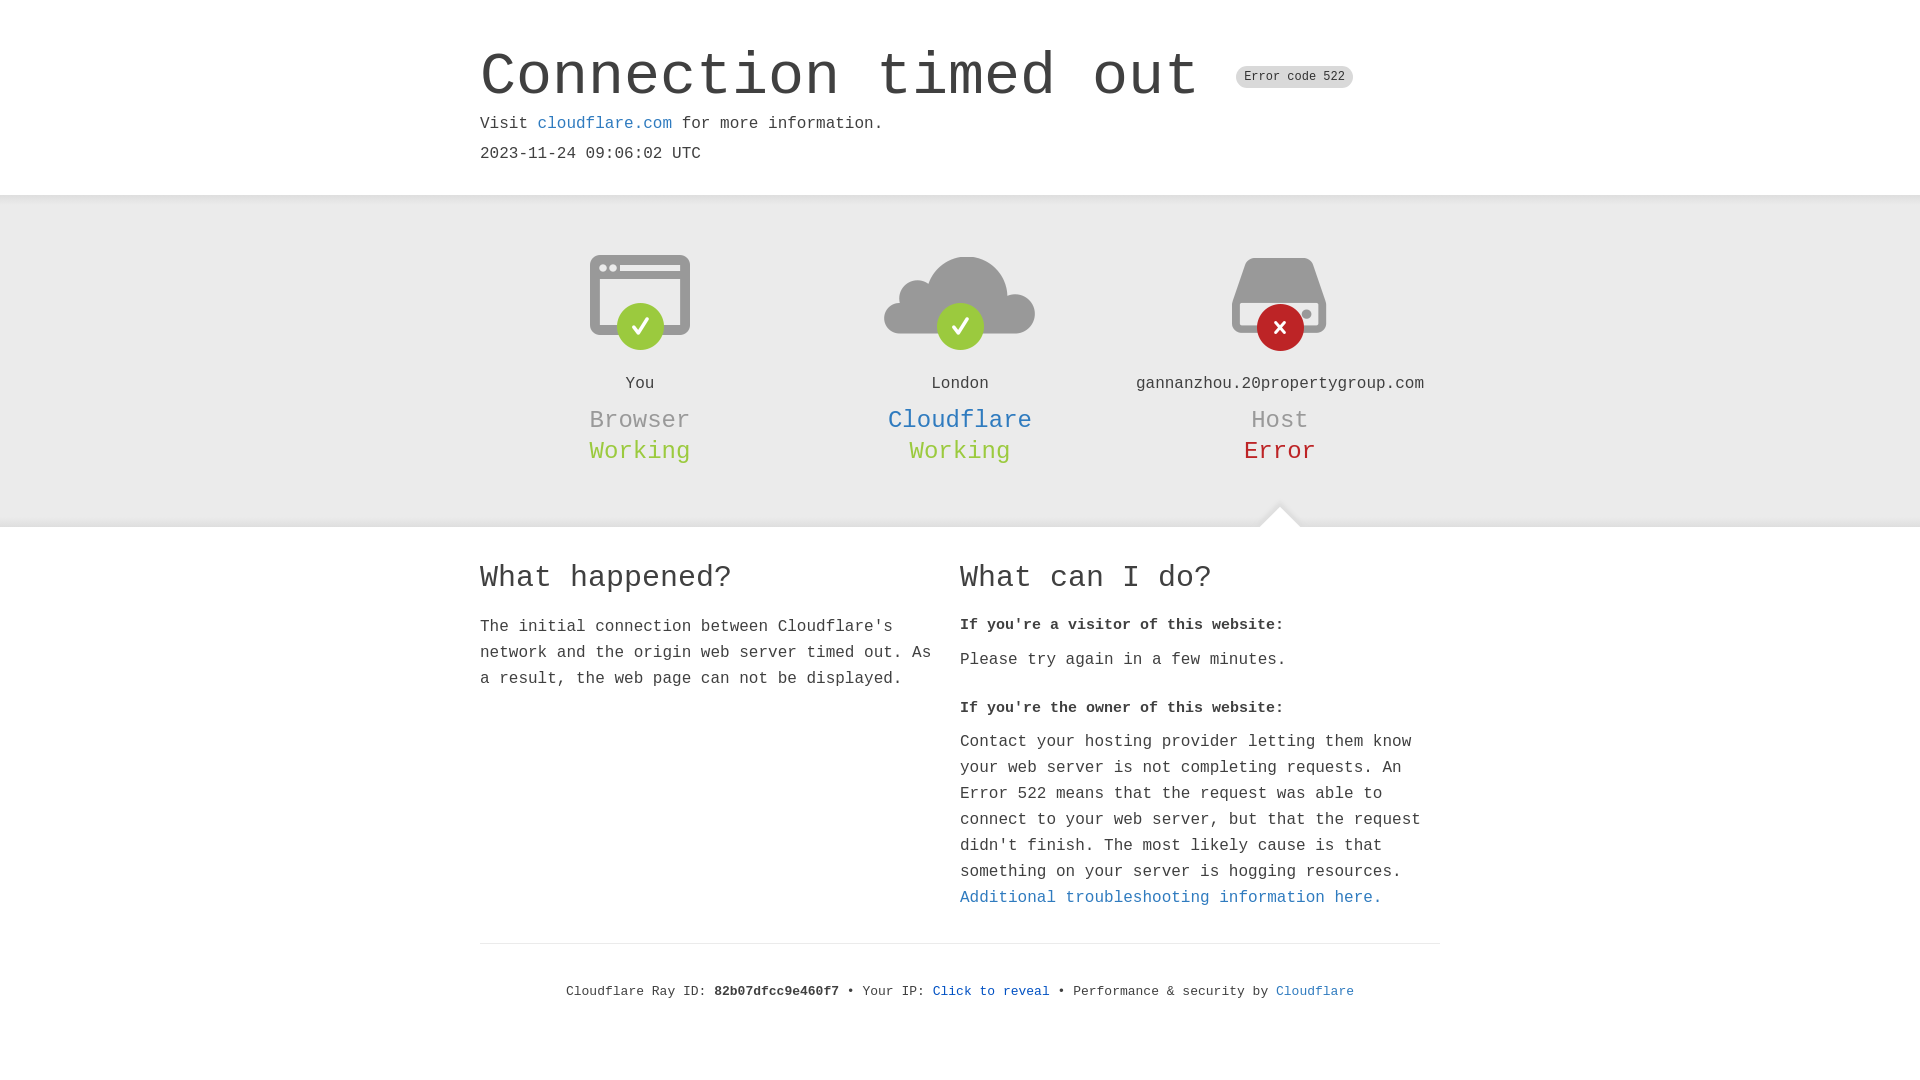 Image resolution: width=1920 pixels, height=1080 pixels. I want to click on Cloudflare, so click(1315, 992).